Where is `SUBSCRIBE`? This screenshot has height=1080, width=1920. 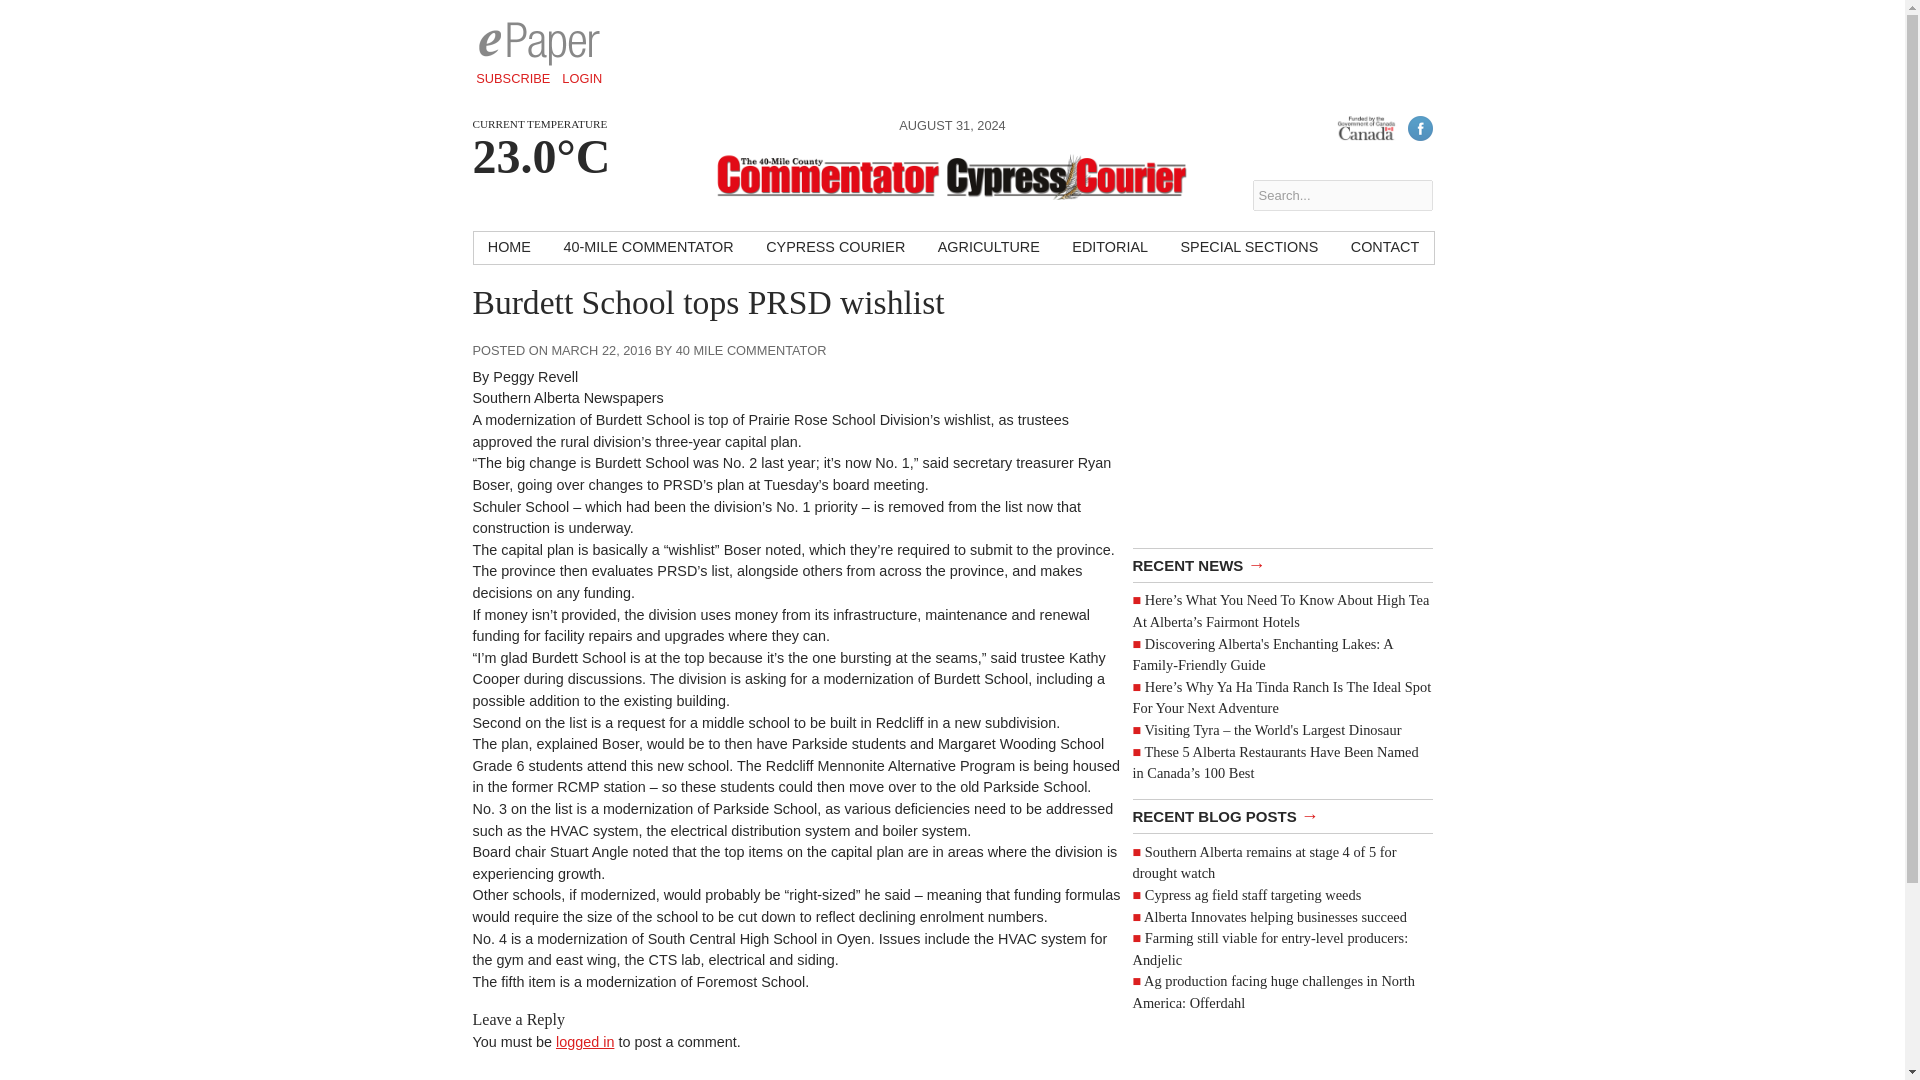 SUBSCRIBE is located at coordinates (513, 78).